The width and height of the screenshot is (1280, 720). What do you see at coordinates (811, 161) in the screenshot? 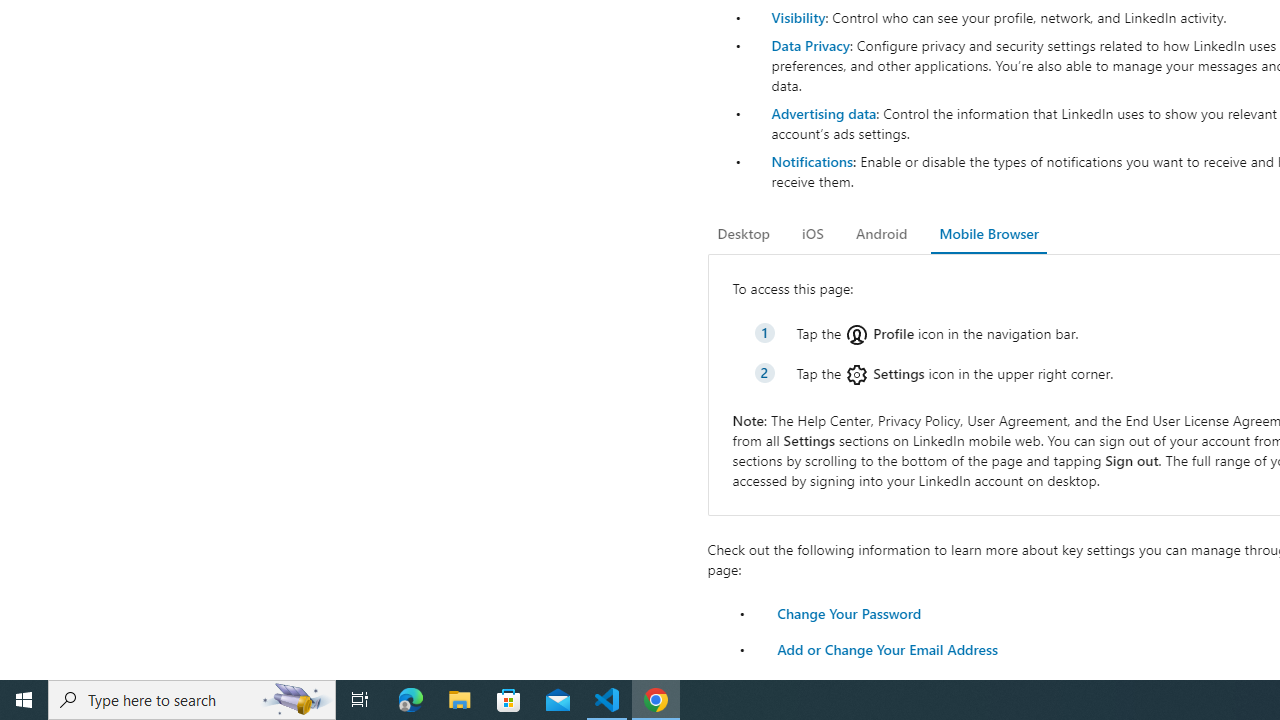
I see `Notifications` at bounding box center [811, 161].